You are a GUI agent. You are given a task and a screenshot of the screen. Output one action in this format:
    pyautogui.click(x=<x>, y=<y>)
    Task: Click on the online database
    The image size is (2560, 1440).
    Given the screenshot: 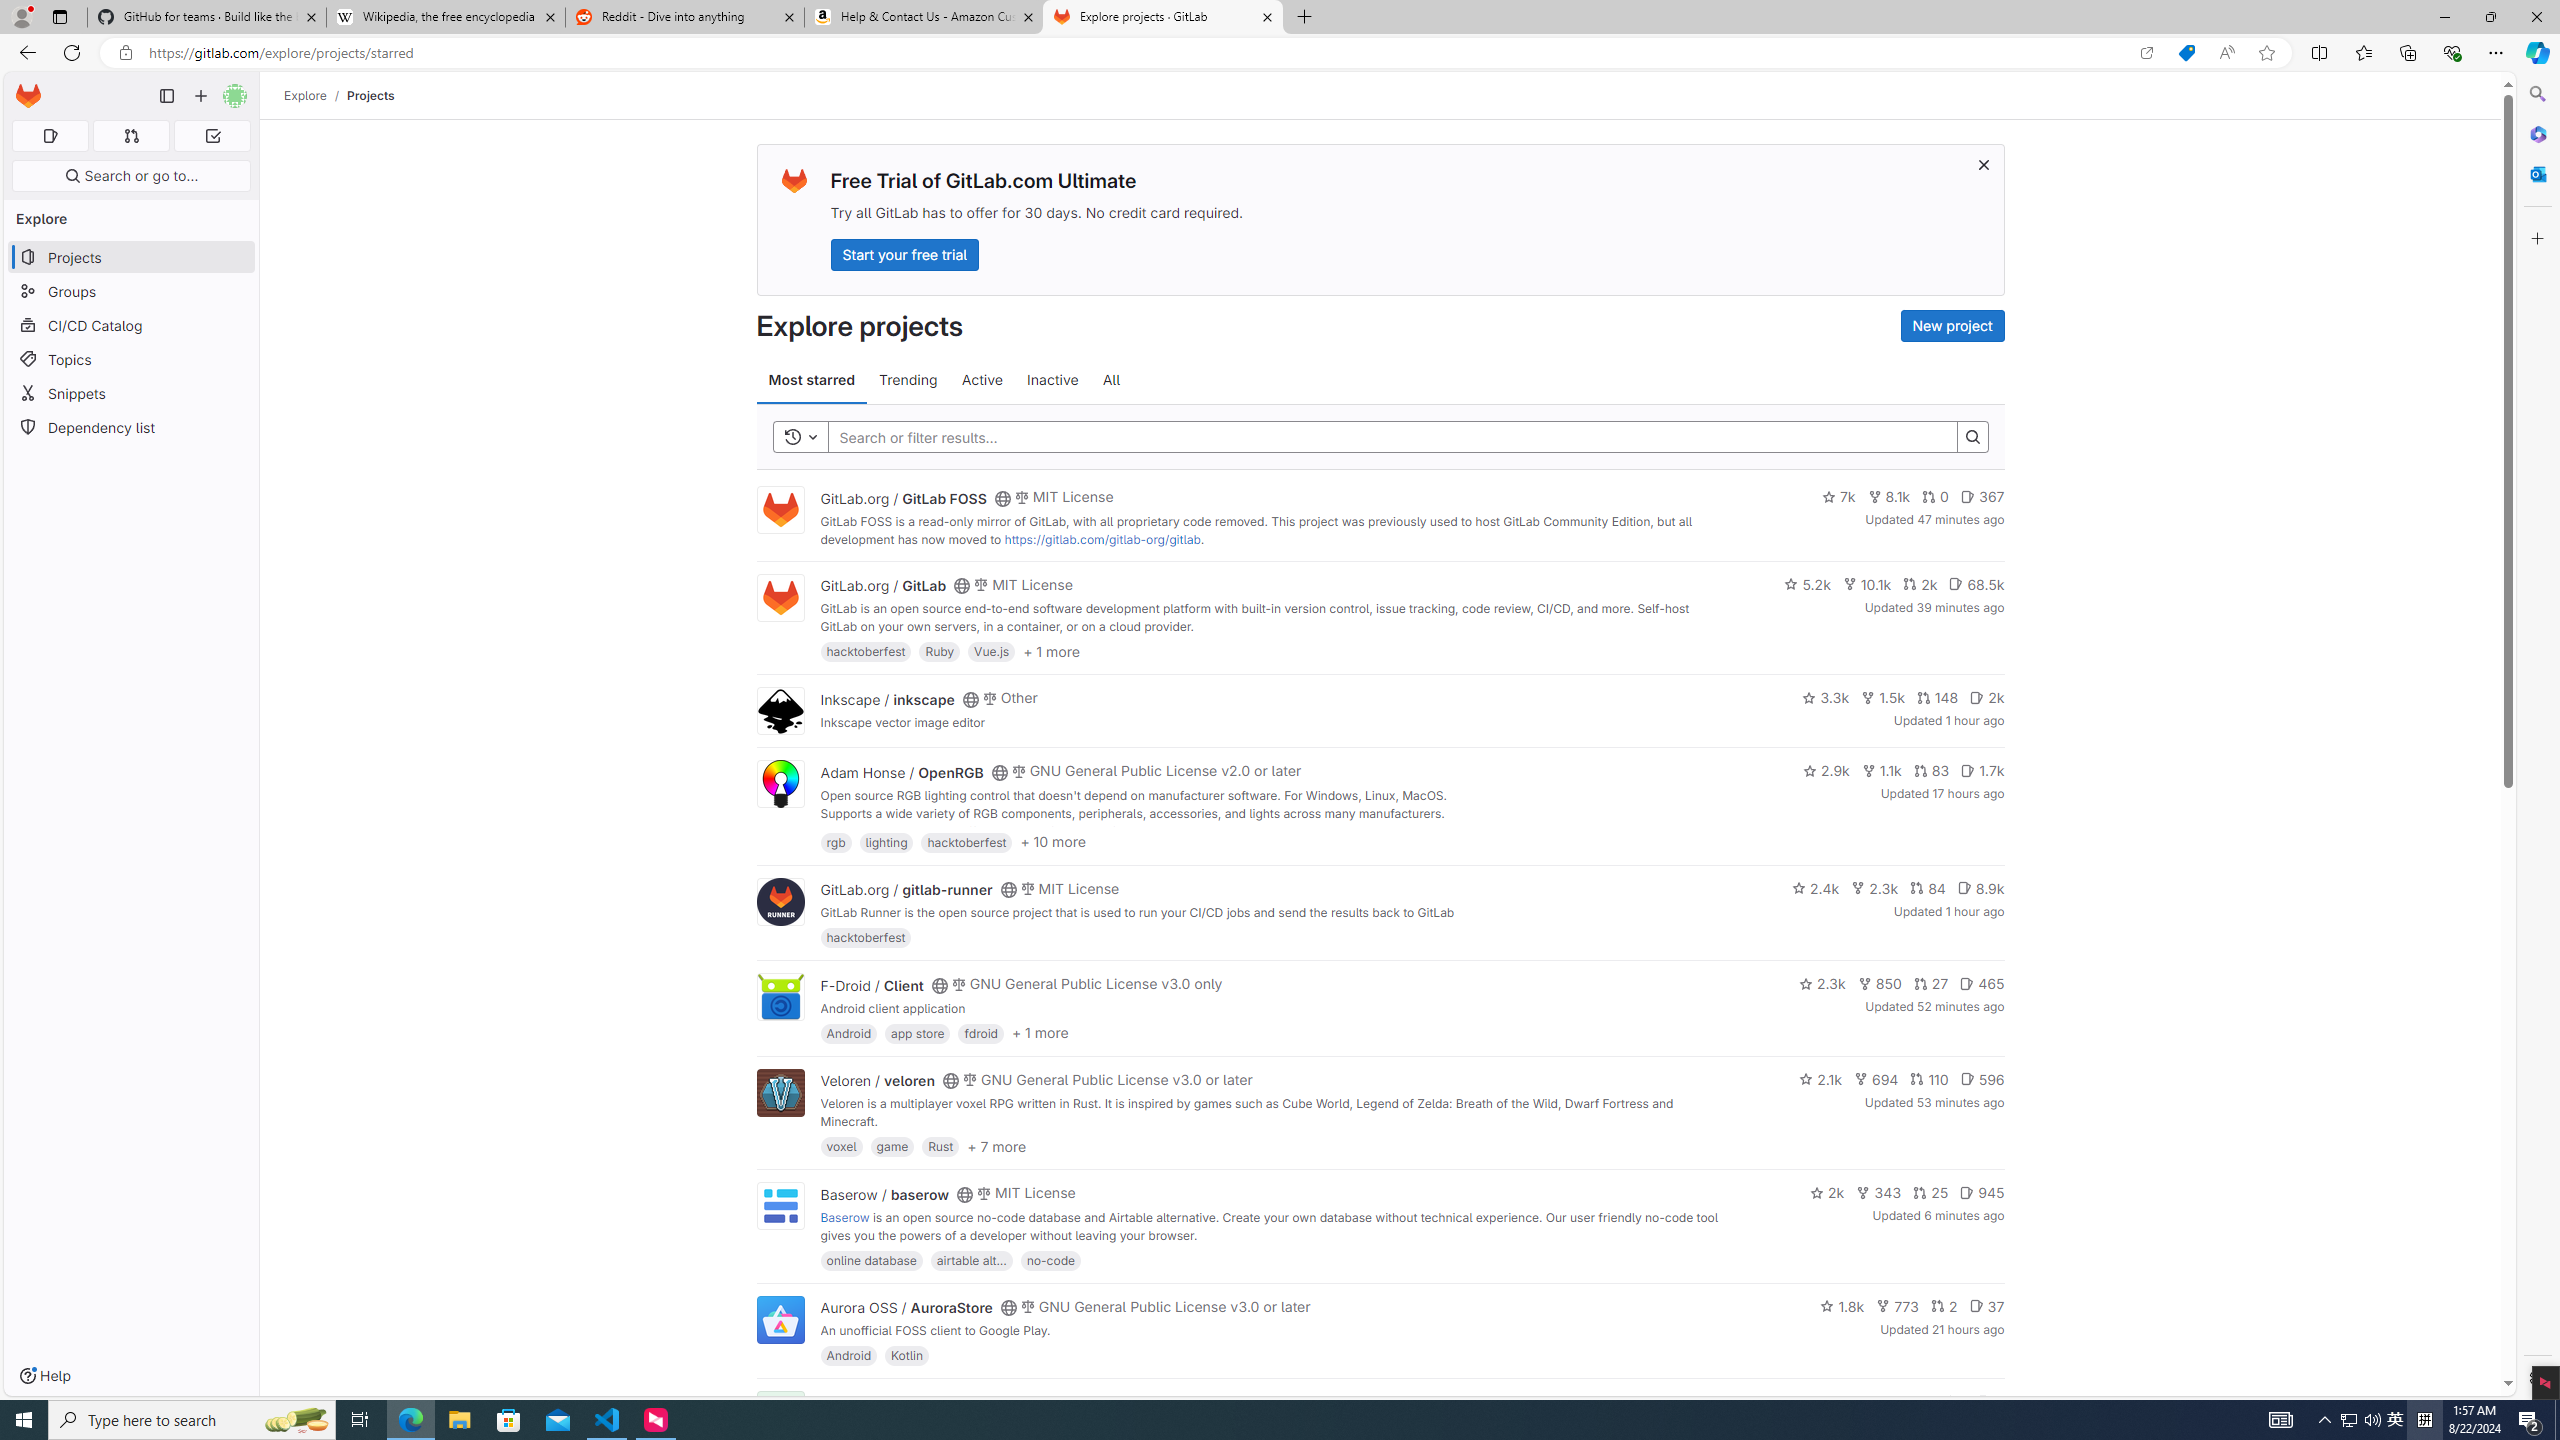 What is the action you would take?
    pyautogui.click(x=871, y=1259)
    